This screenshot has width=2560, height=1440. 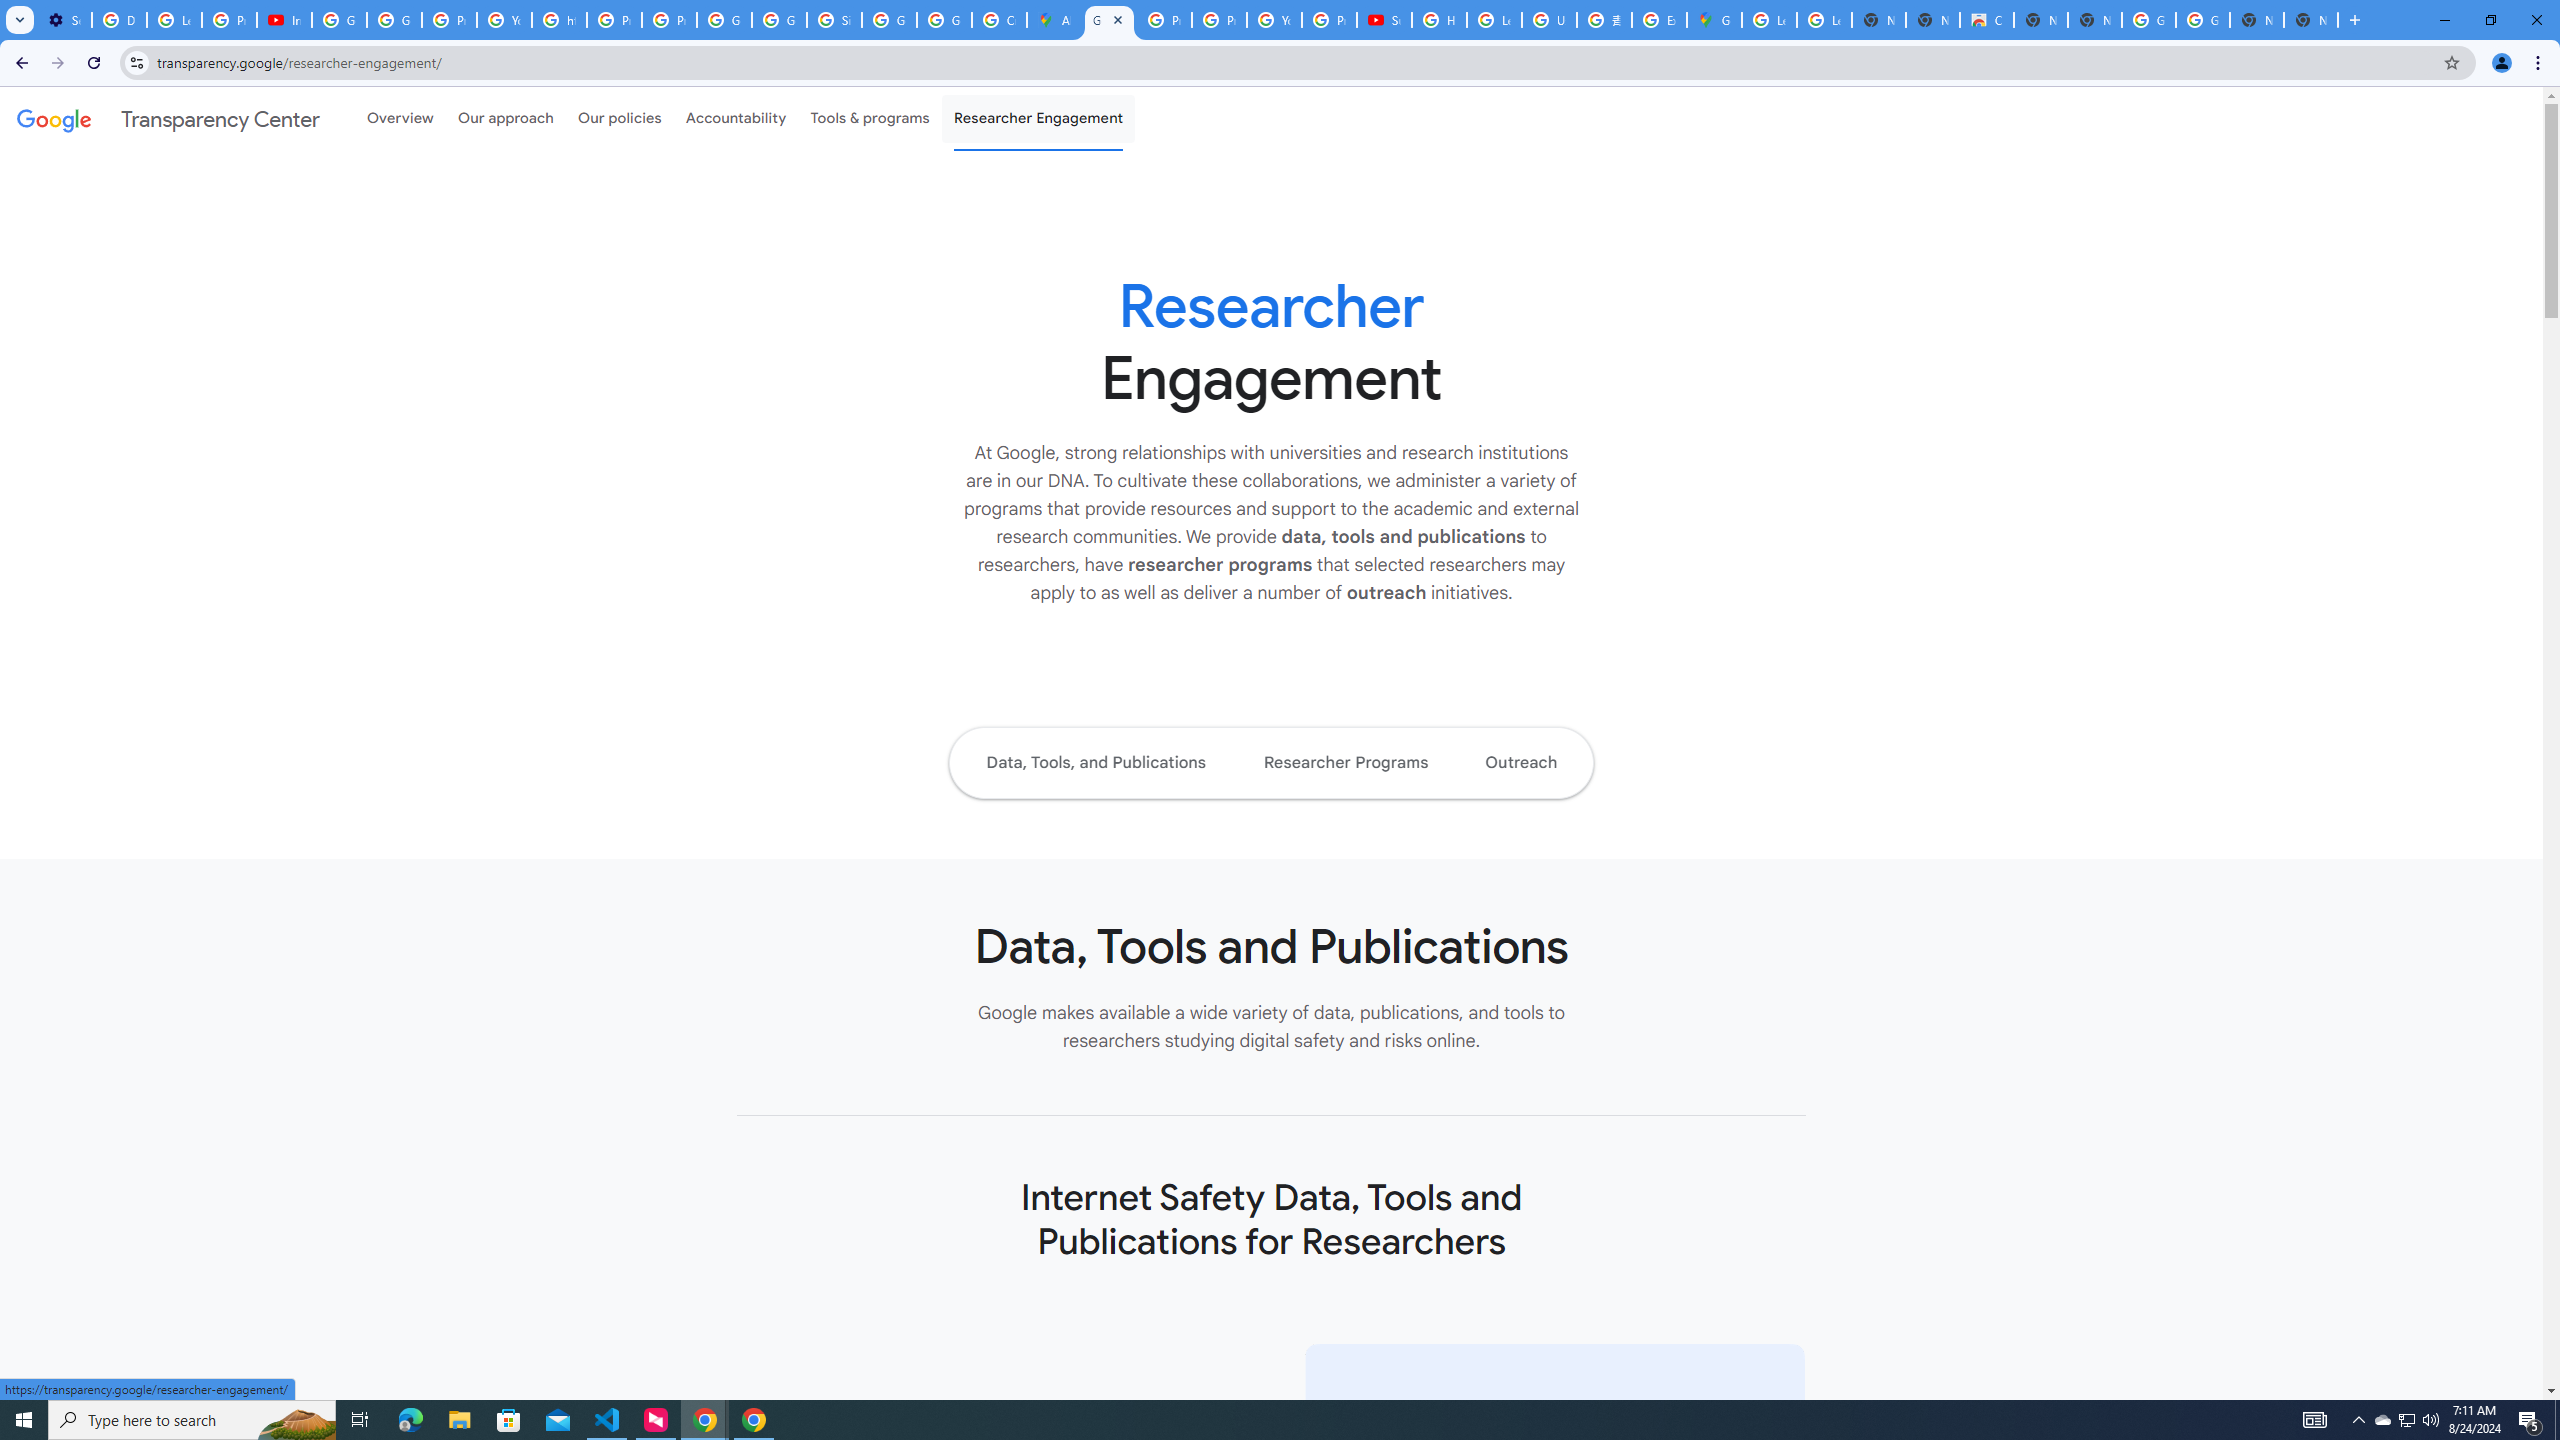 What do you see at coordinates (1039, 118) in the screenshot?
I see `Researcher Engagement` at bounding box center [1039, 118].